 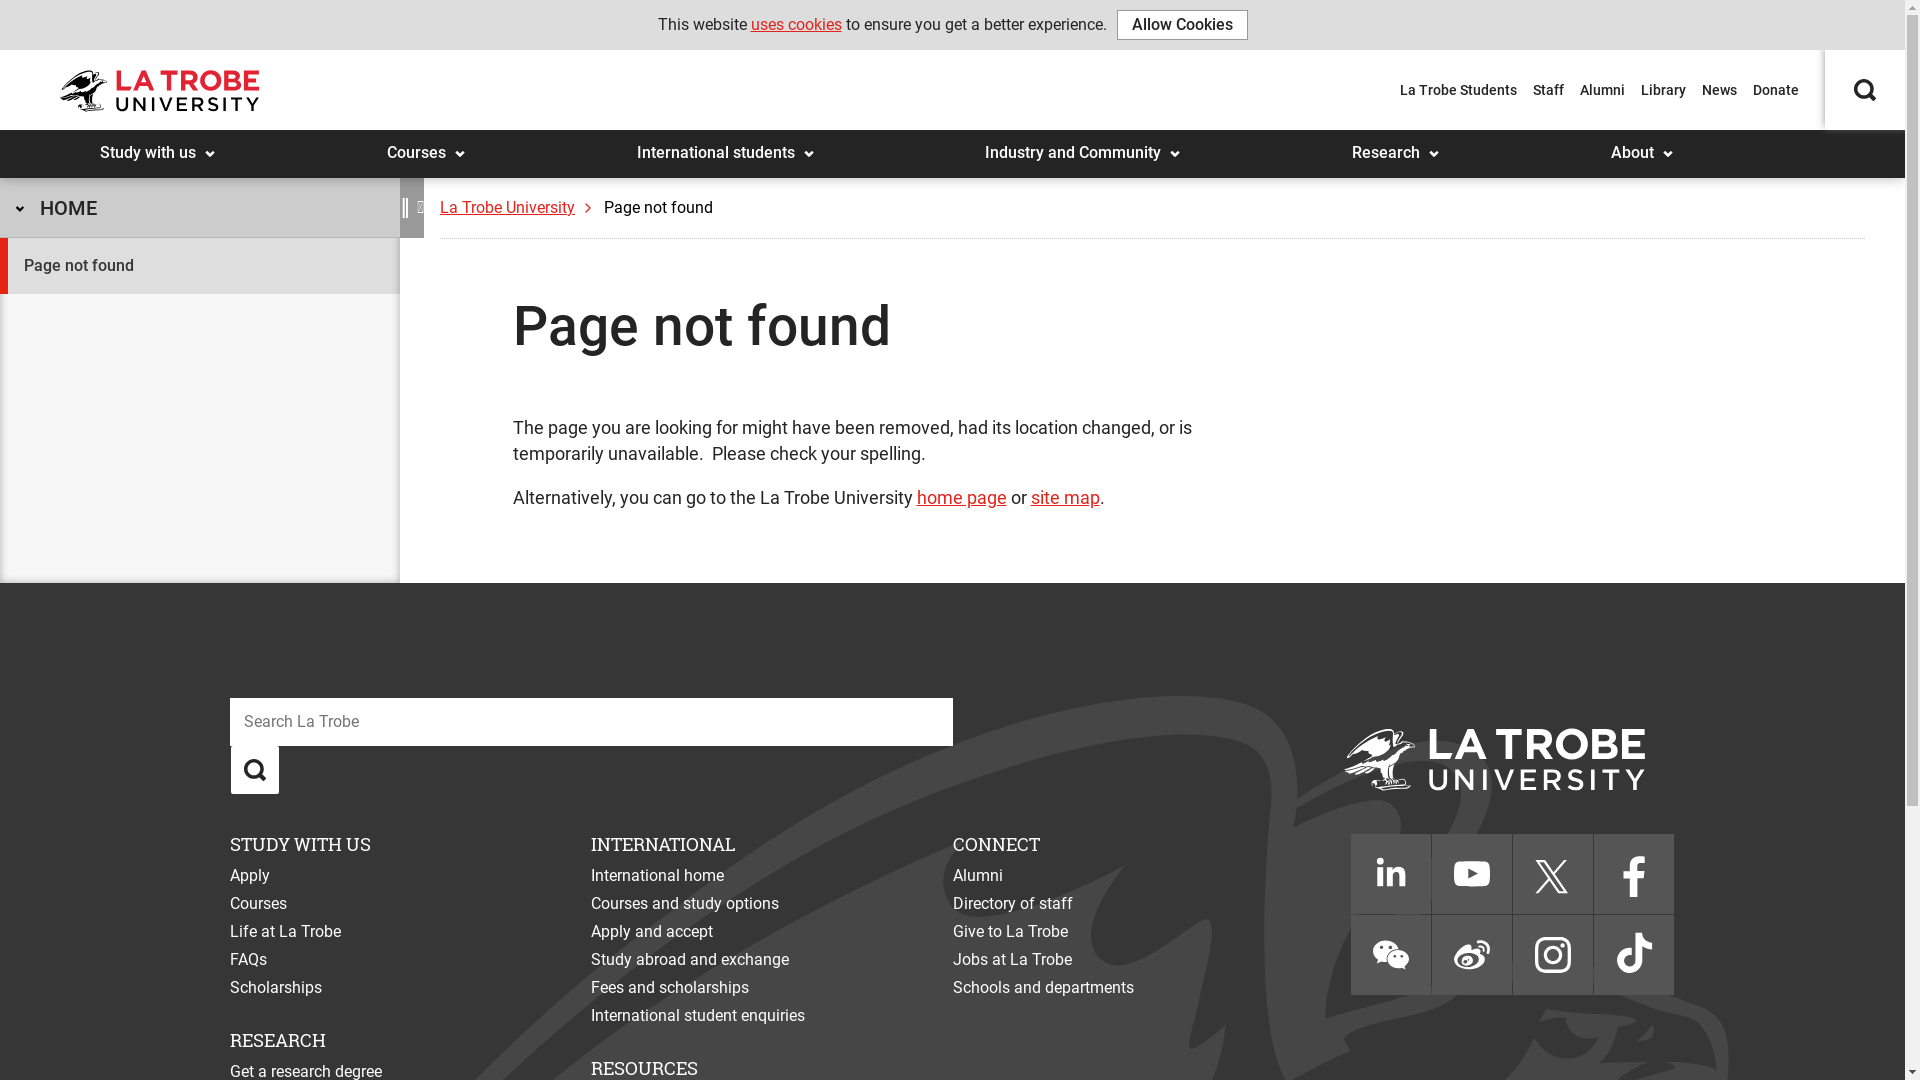 What do you see at coordinates (286, 932) in the screenshot?
I see `Life at La Trobe` at bounding box center [286, 932].